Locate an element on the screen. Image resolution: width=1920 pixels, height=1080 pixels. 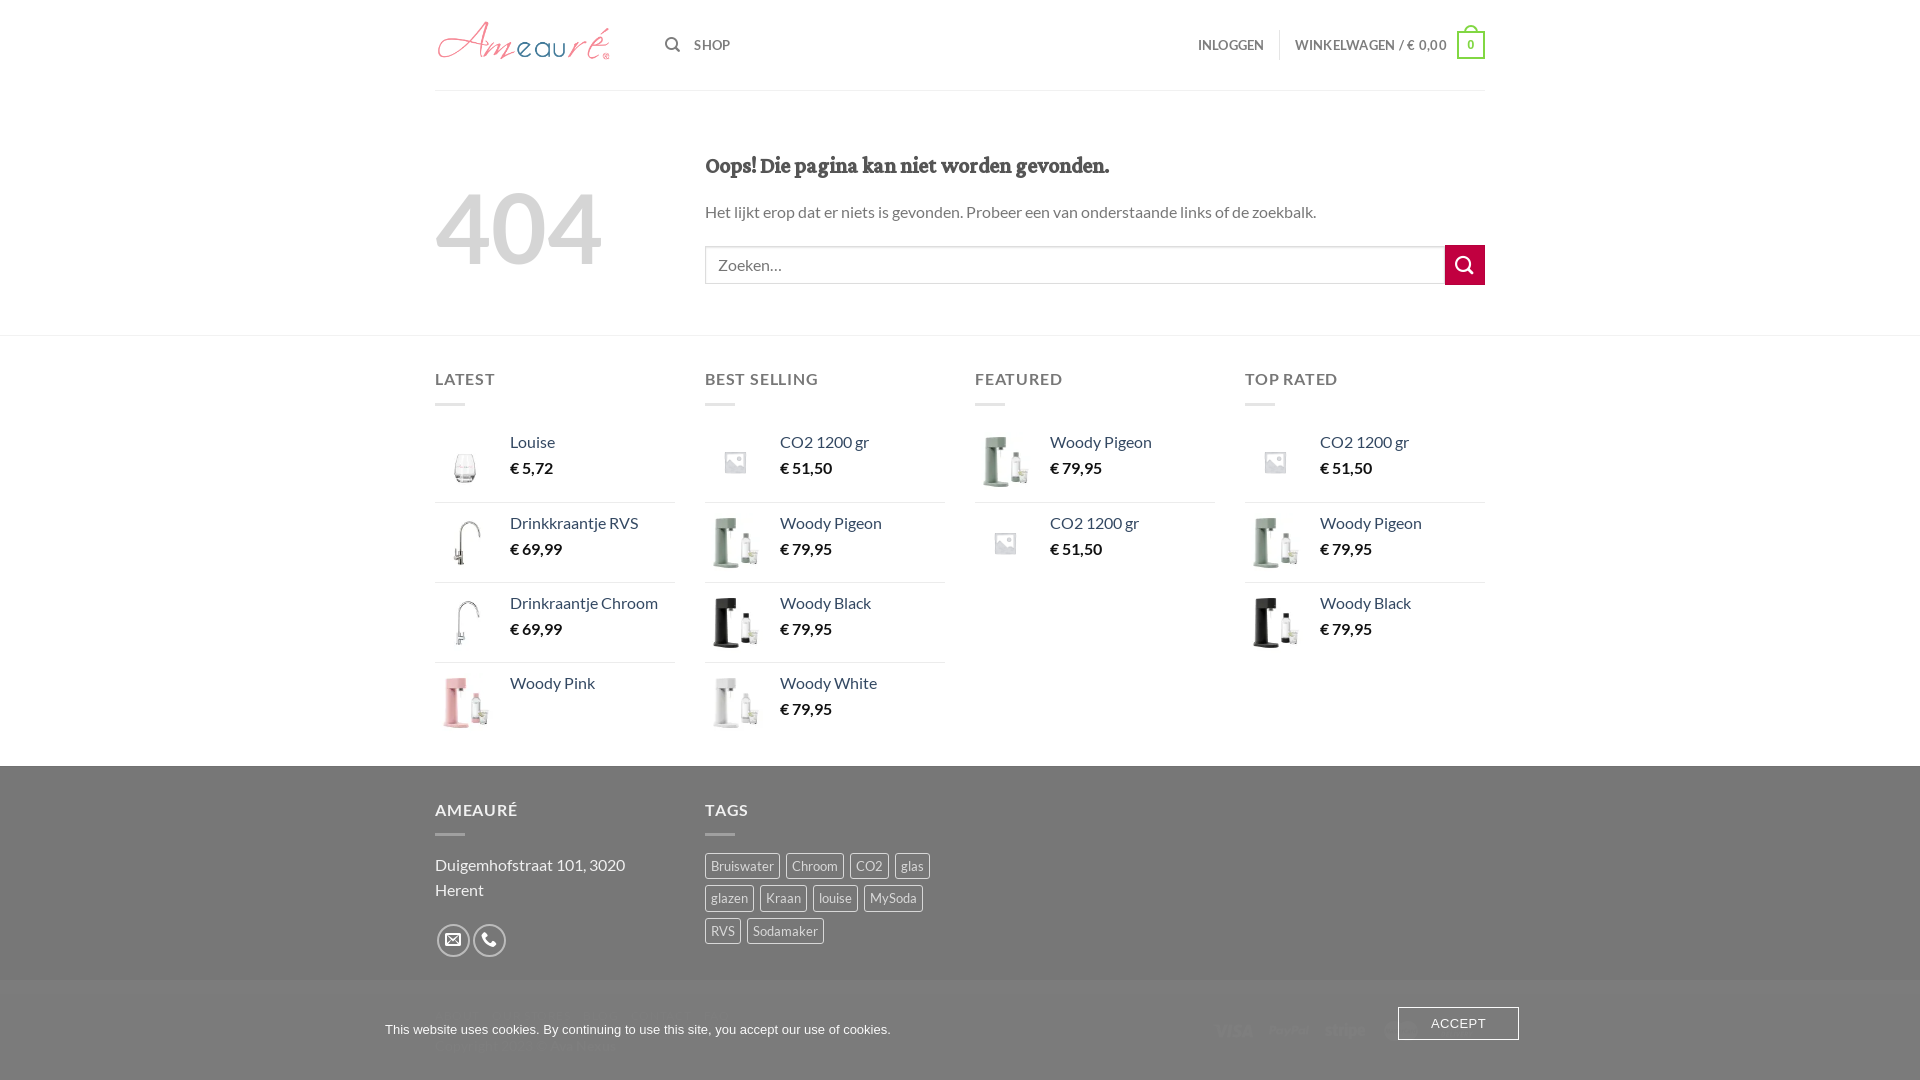
MySoda is located at coordinates (894, 898).